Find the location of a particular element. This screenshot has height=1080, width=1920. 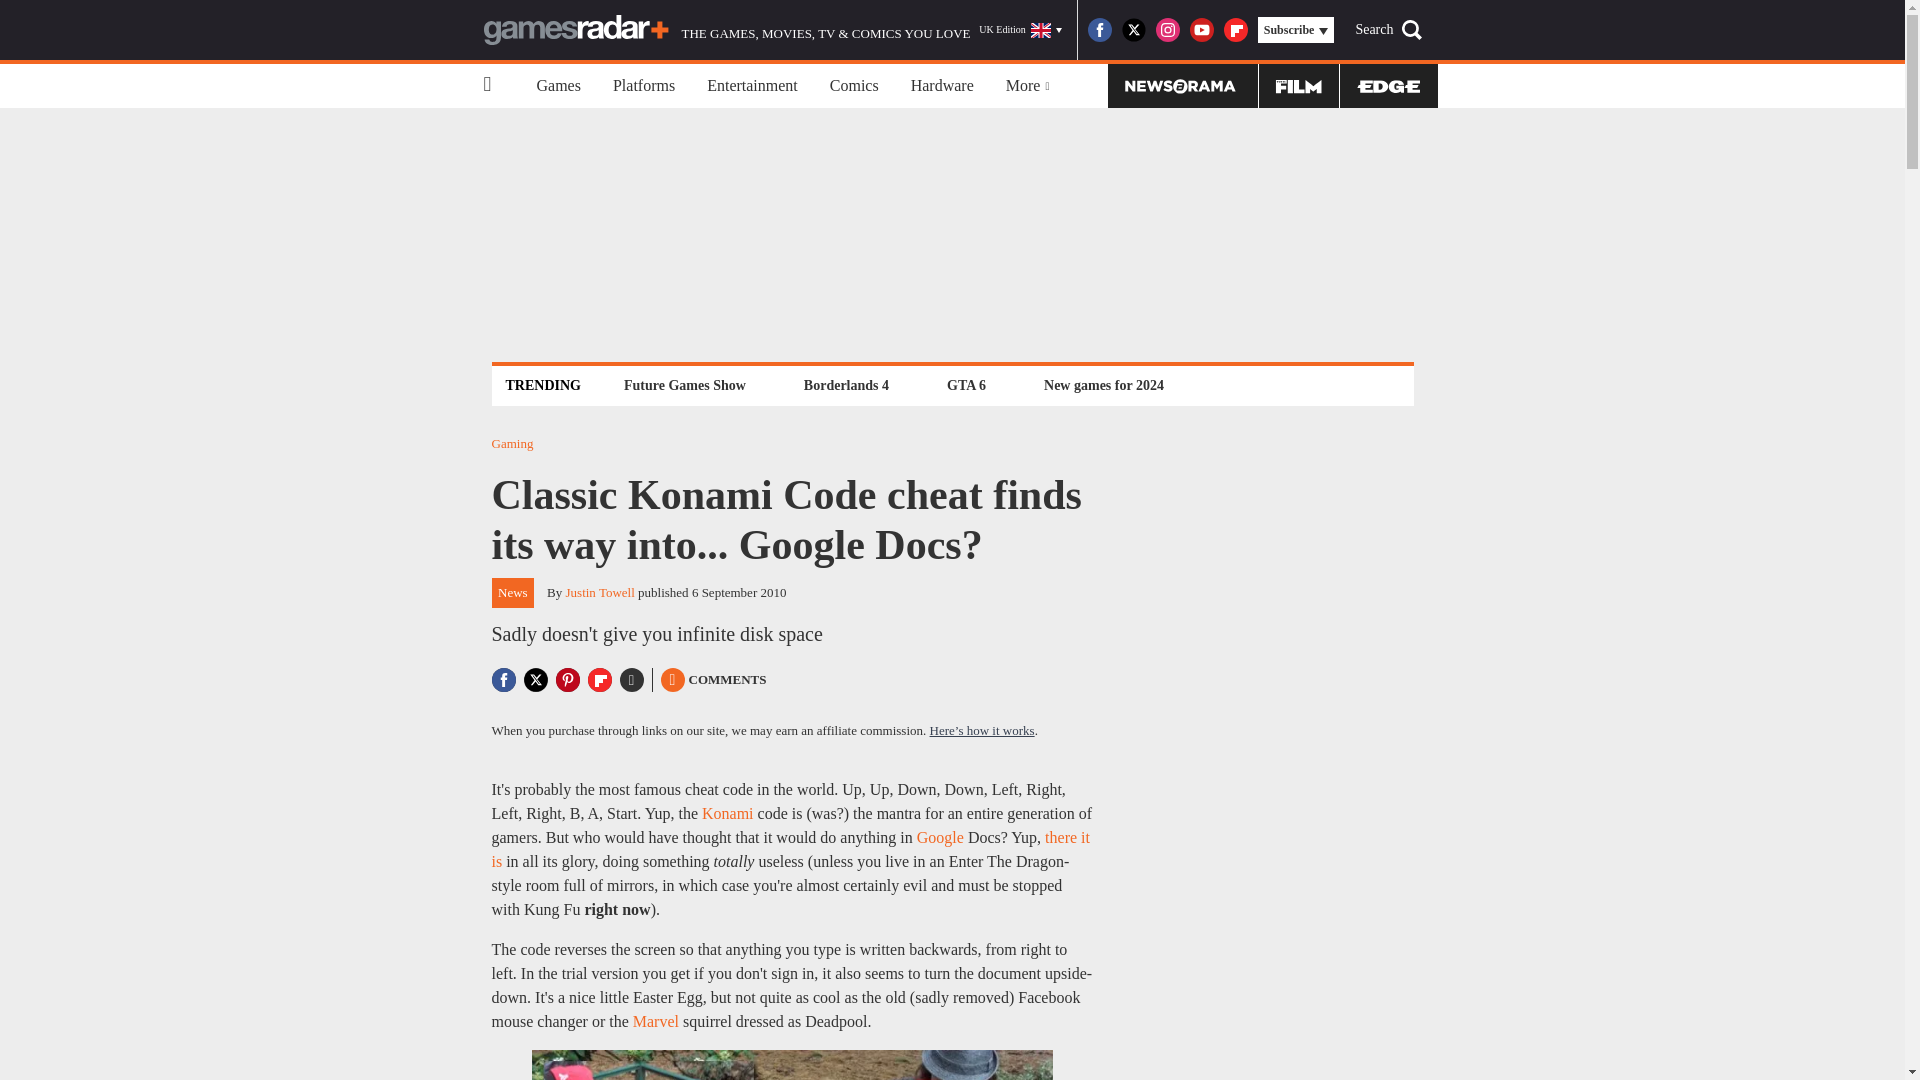

Platforms is located at coordinates (644, 86).